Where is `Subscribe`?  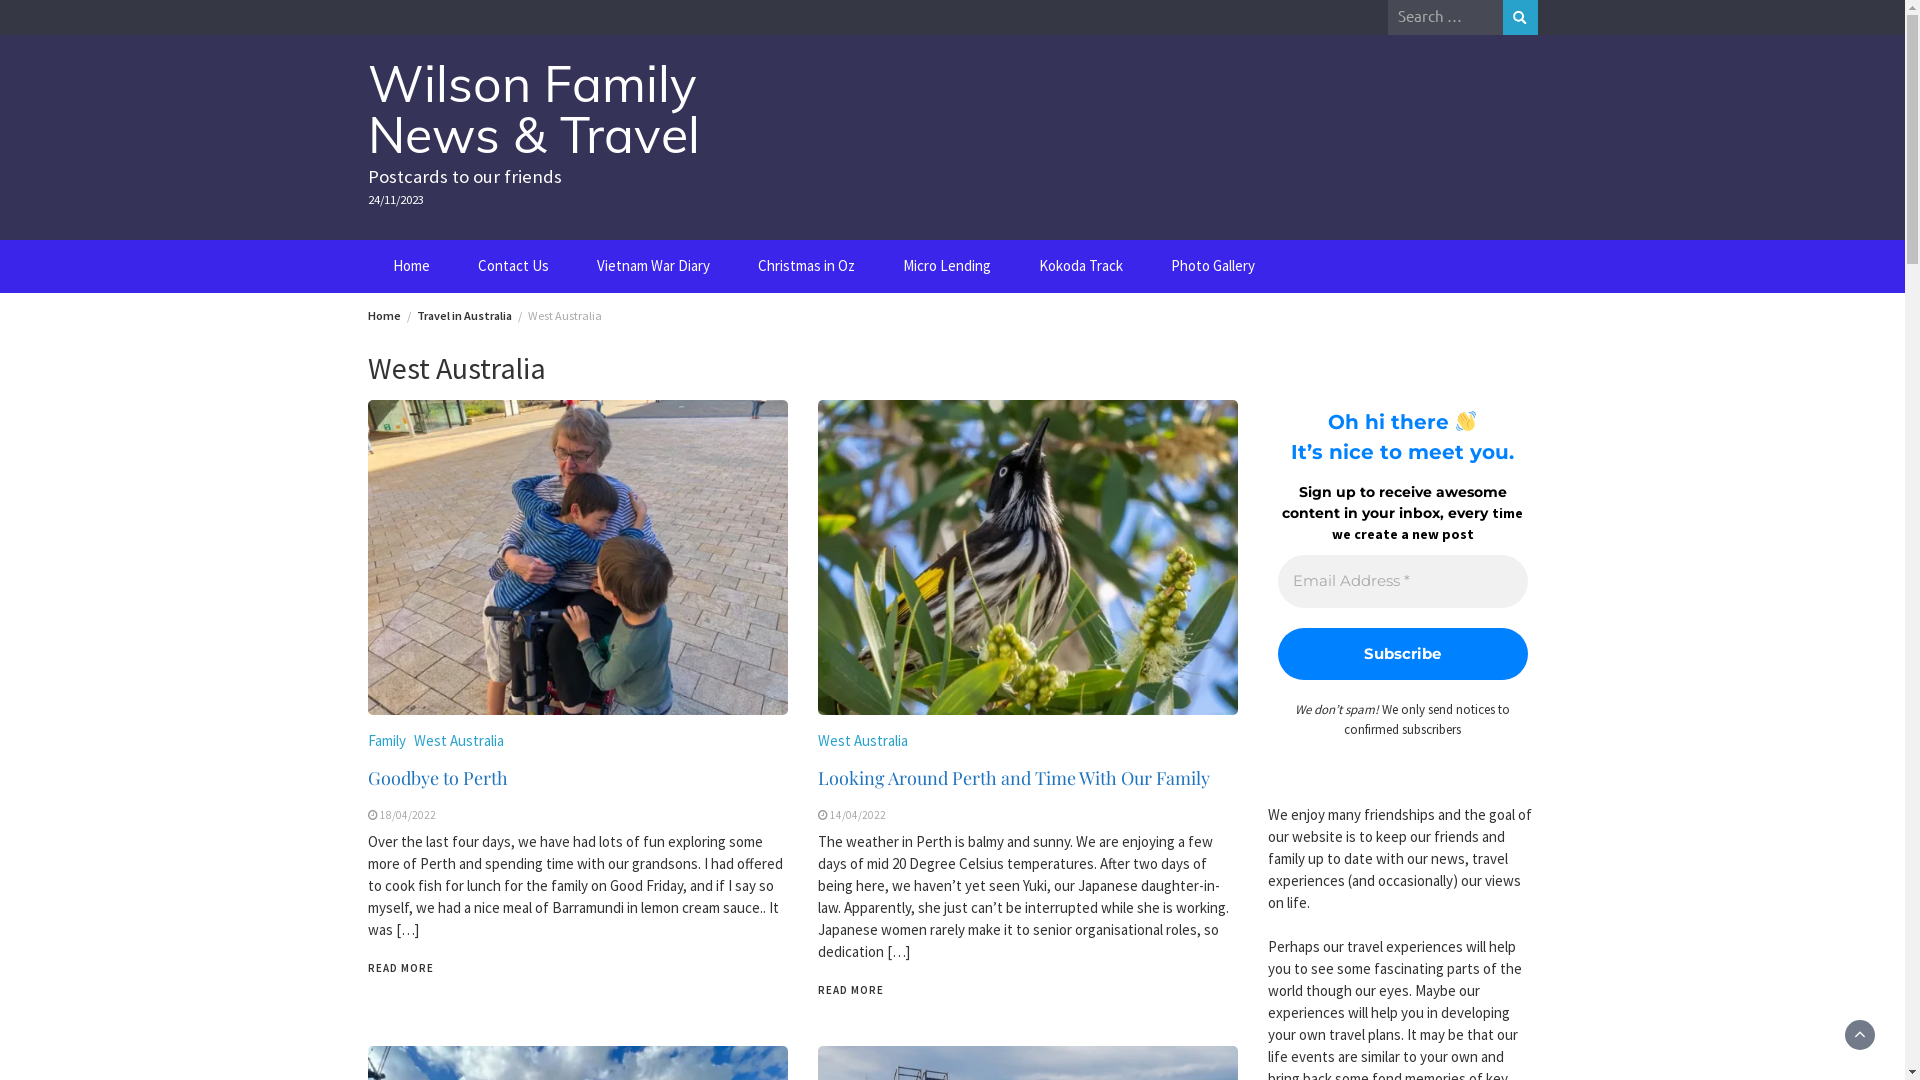
Subscribe is located at coordinates (1403, 654).